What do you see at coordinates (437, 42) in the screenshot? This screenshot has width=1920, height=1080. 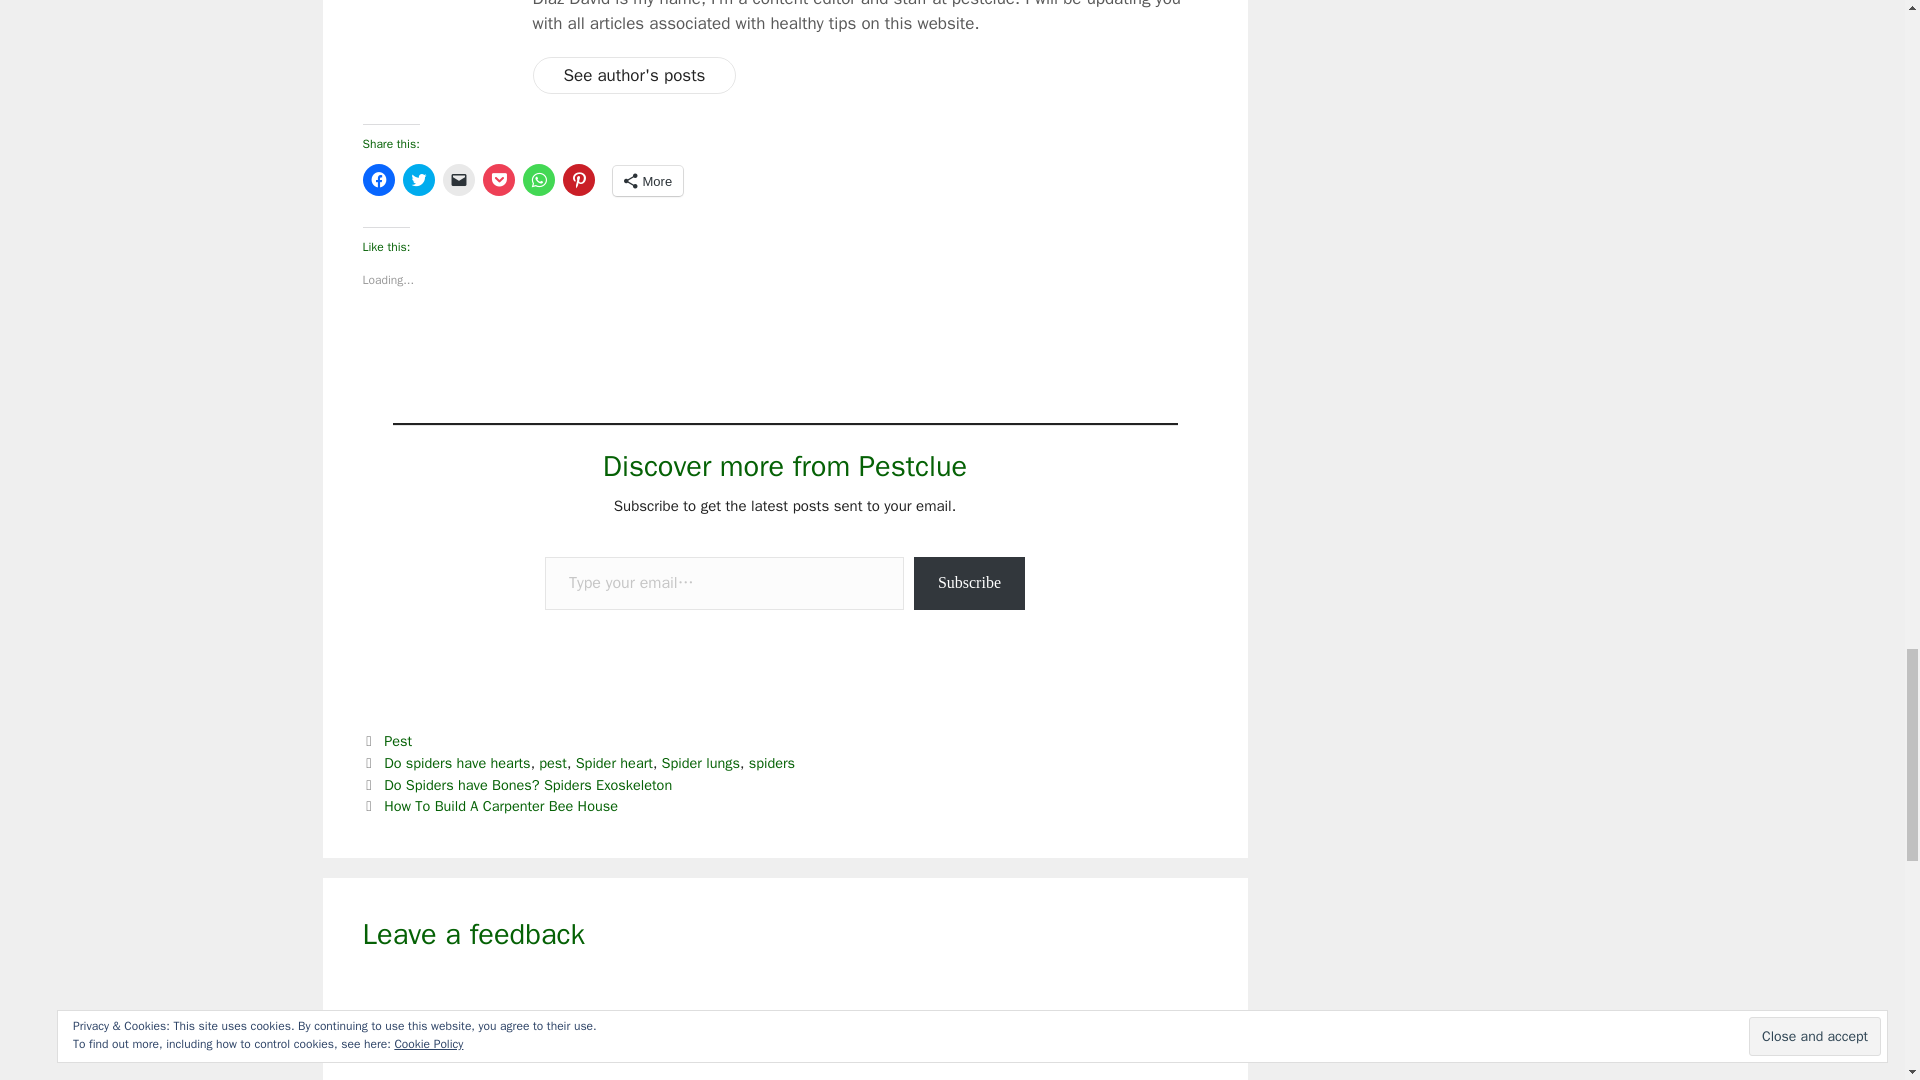 I see `Do Spiders Have Hearts? Spiders Circulatory System 2` at bounding box center [437, 42].